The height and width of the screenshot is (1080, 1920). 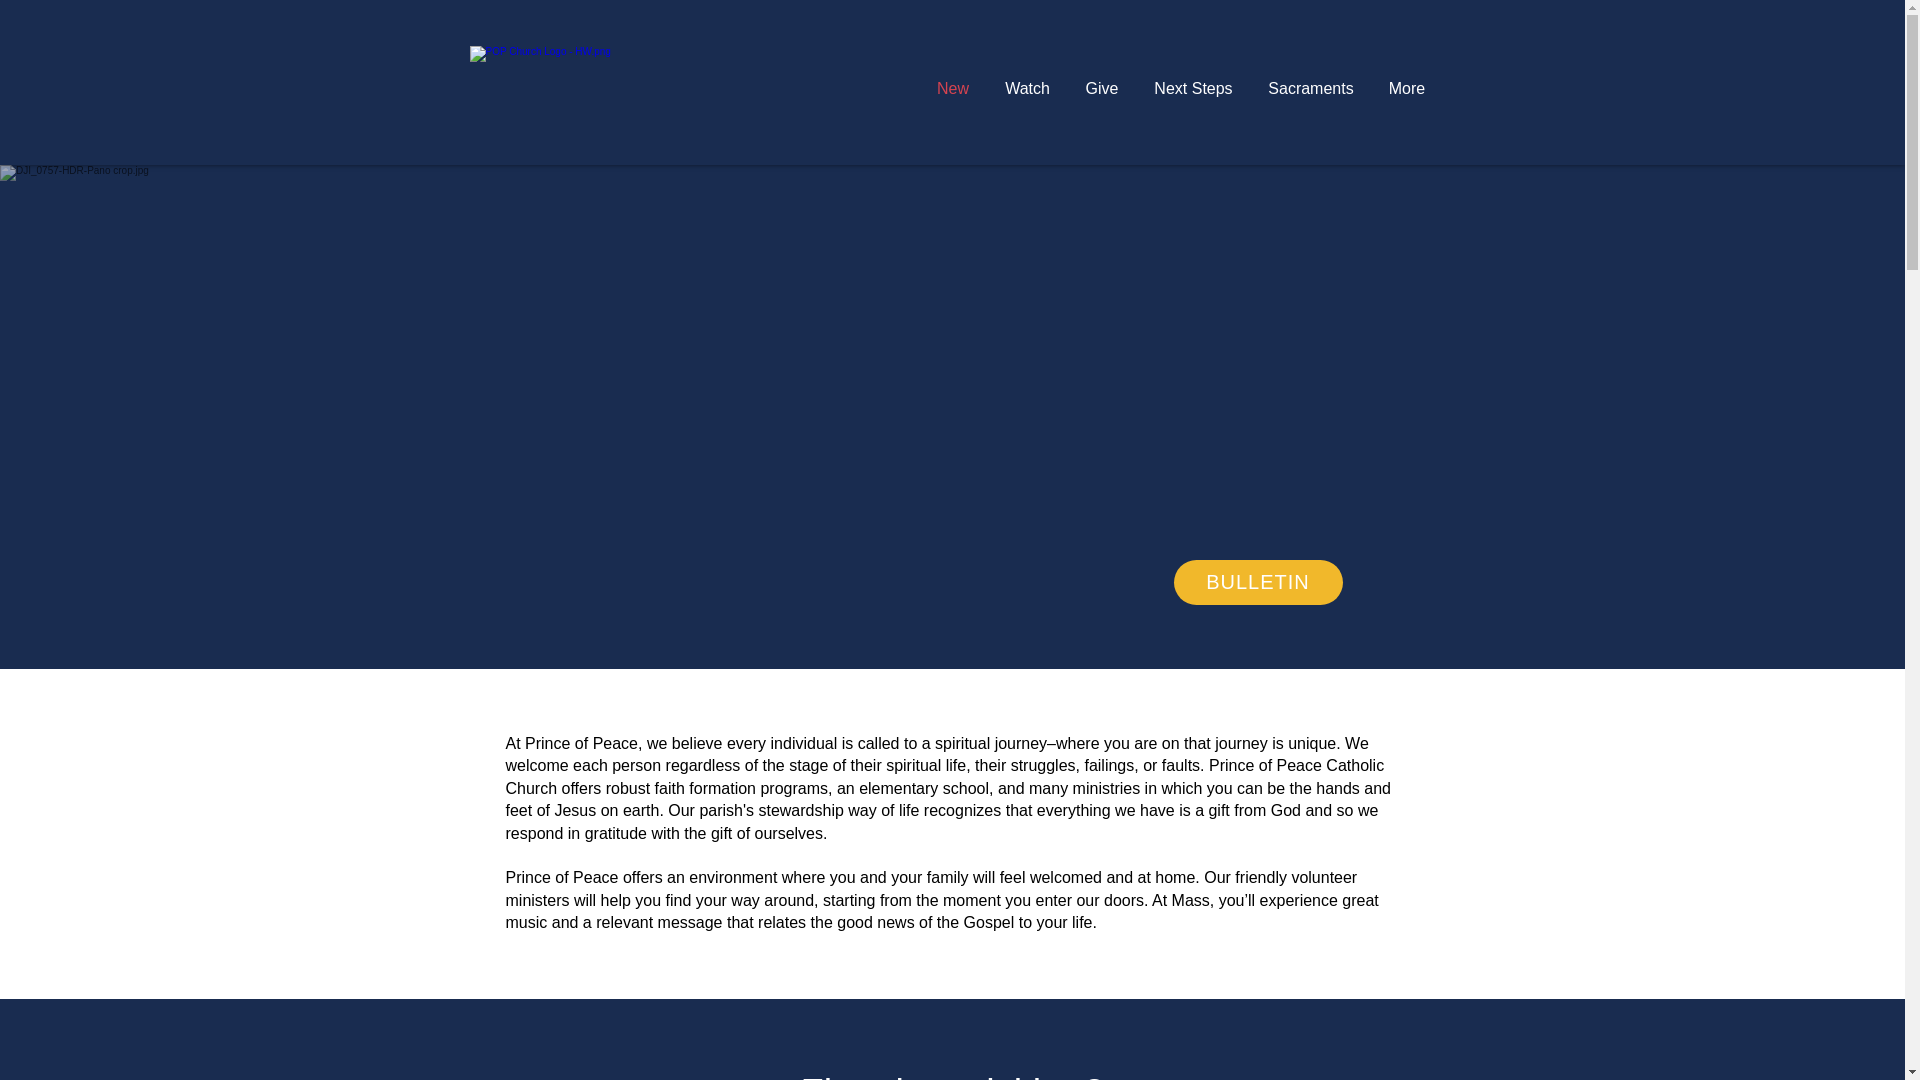 I want to click on BULLETIN, so click(x=1258, y=582).